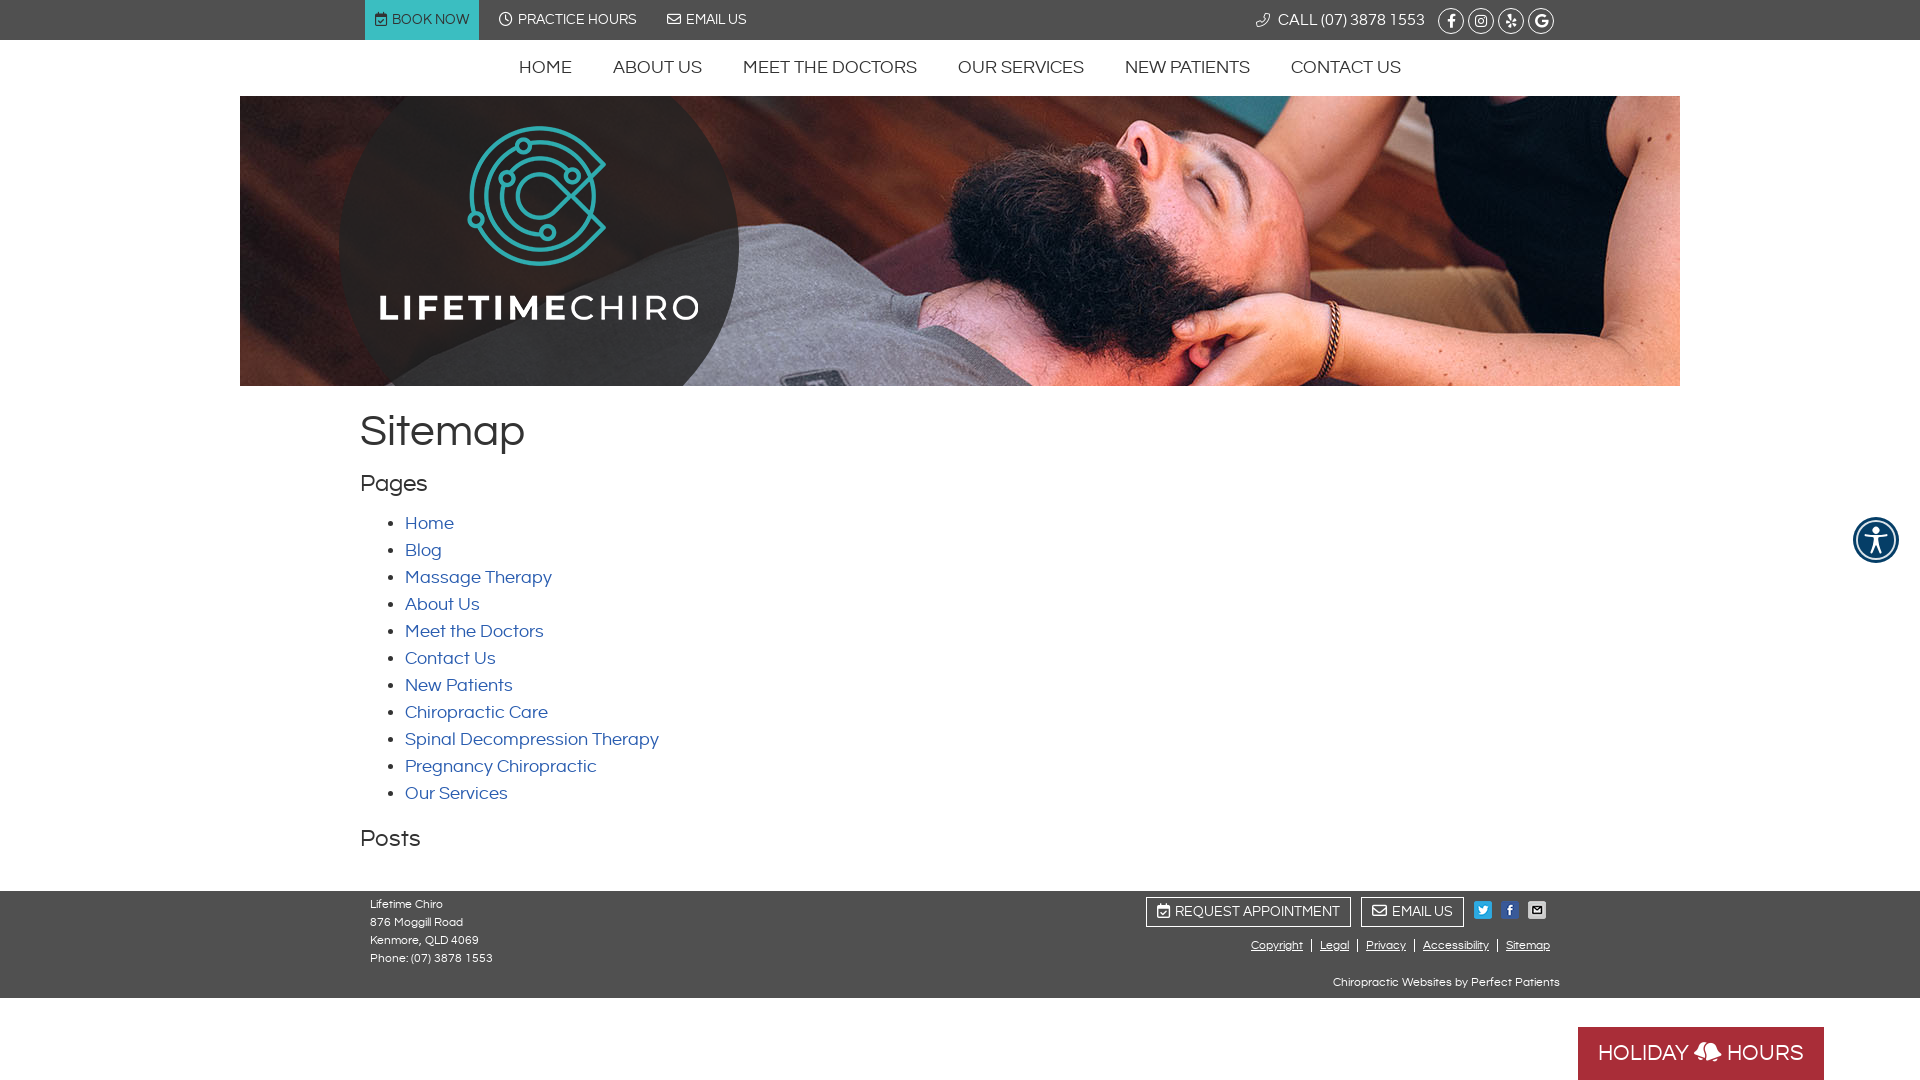  I want to click on Accessibility, so click(1456, 946).